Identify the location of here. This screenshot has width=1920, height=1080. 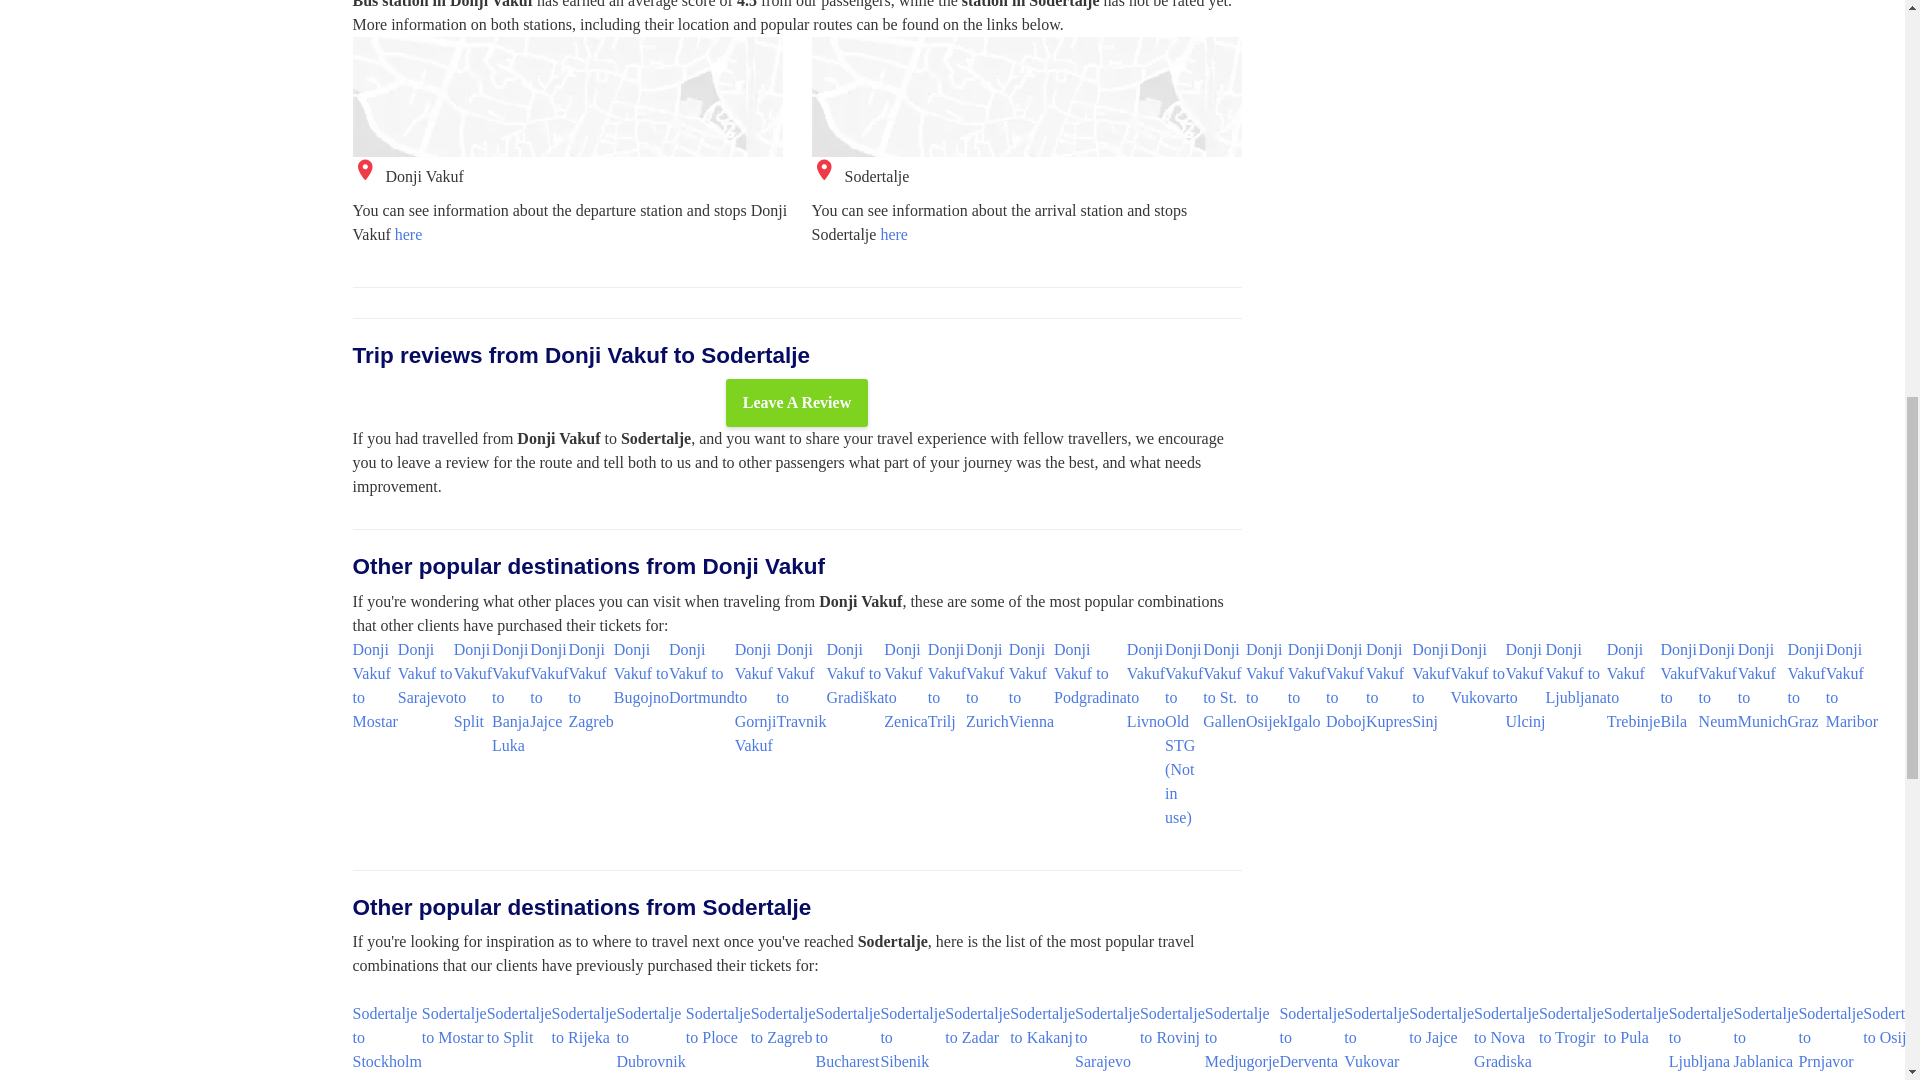
(408, 234).